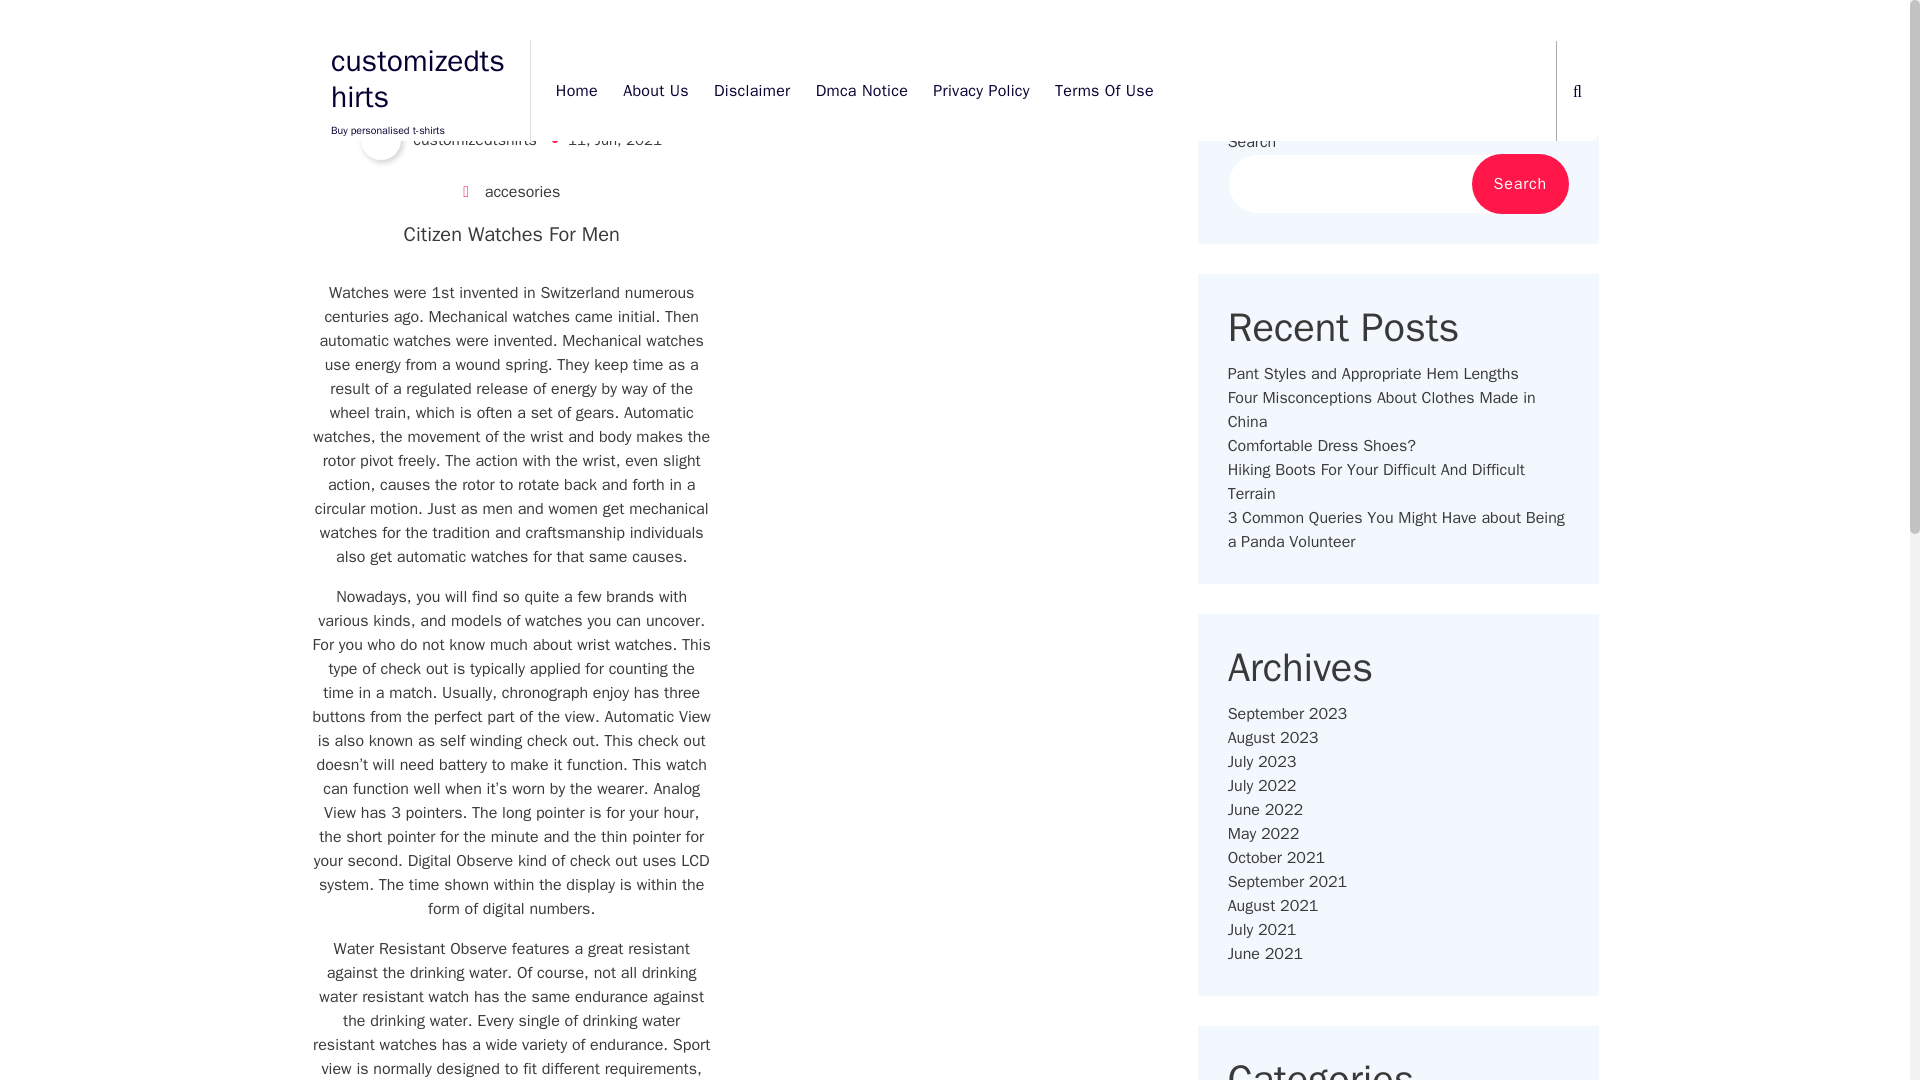 The height and width of the screenshot is (1080, 1920). What do you see at coordinates (1276, 858) in the screenshot?
I see `October 2021` at bounding box center [1276, 858].